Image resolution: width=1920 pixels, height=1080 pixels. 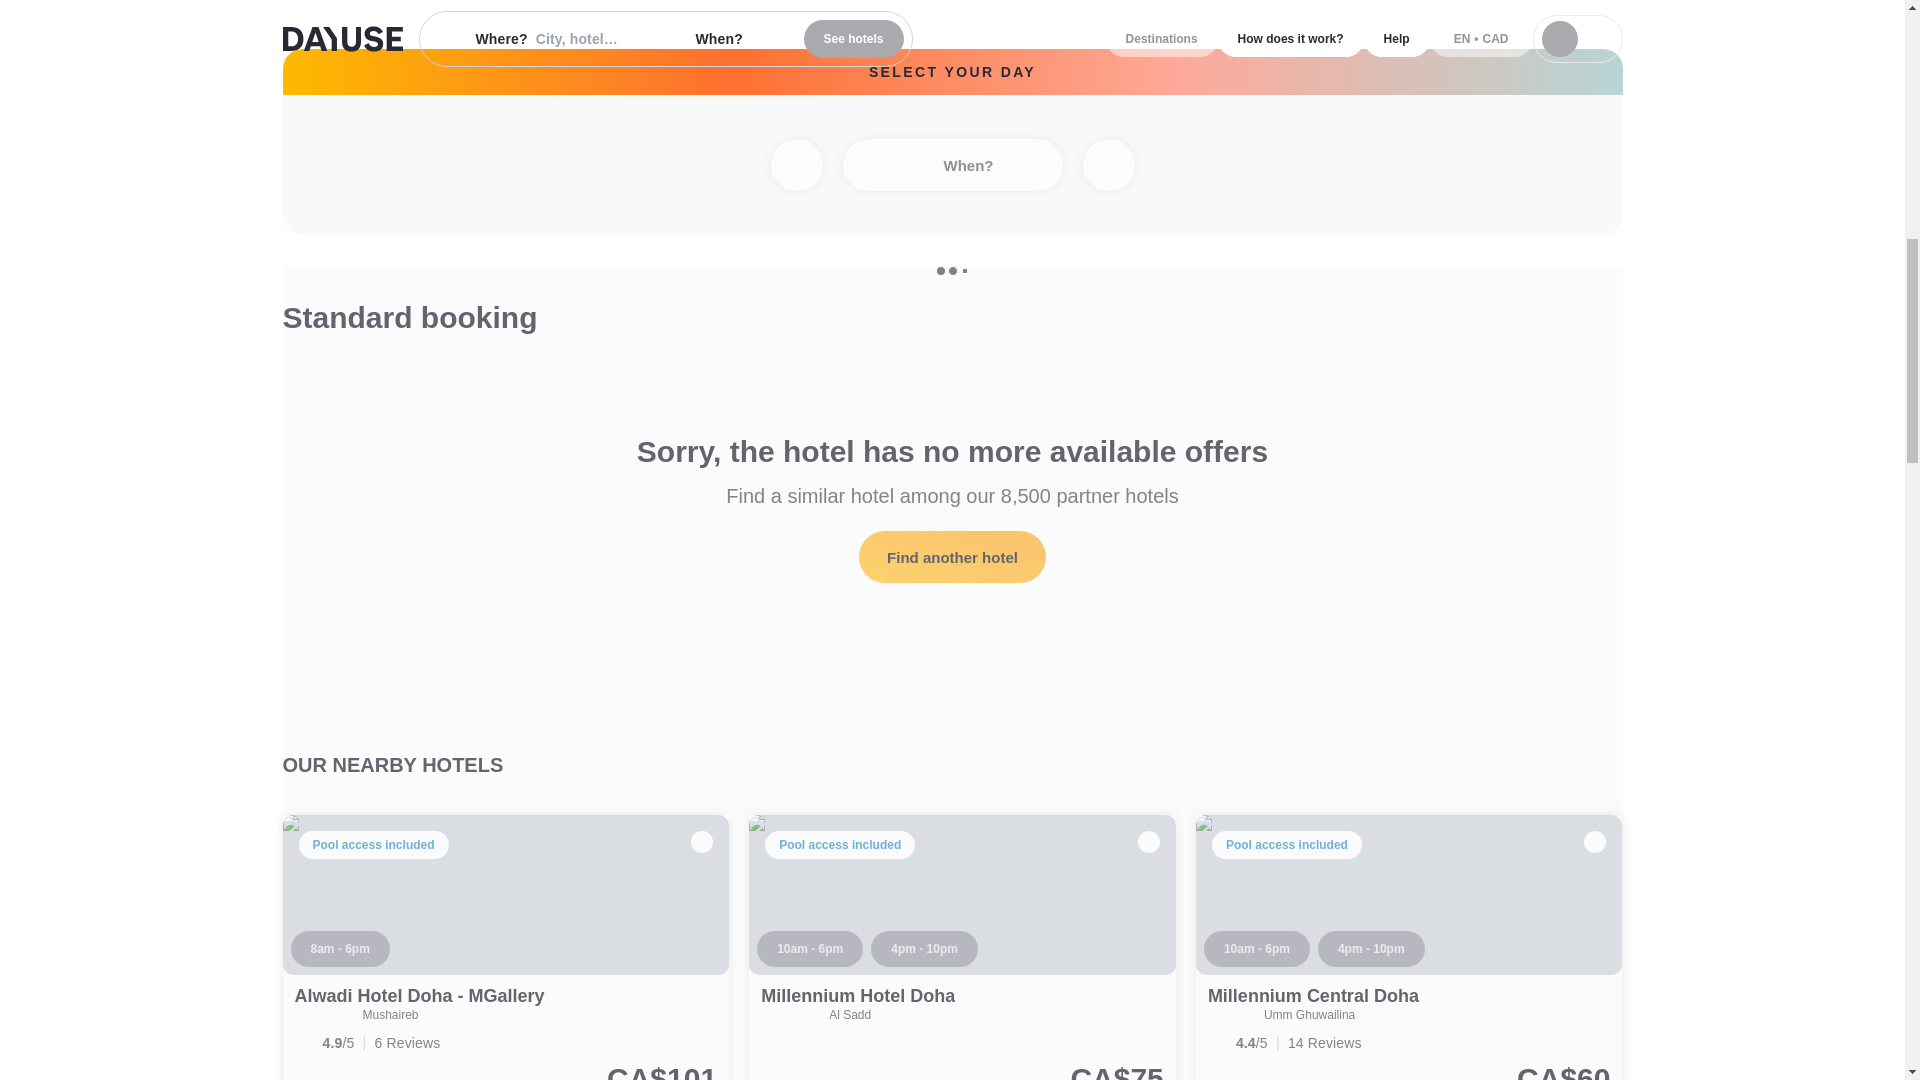 What do you see at coordinates (809, 948) in the screenshot?
I see `10am - 6pm` at bounding box center [809, 948].